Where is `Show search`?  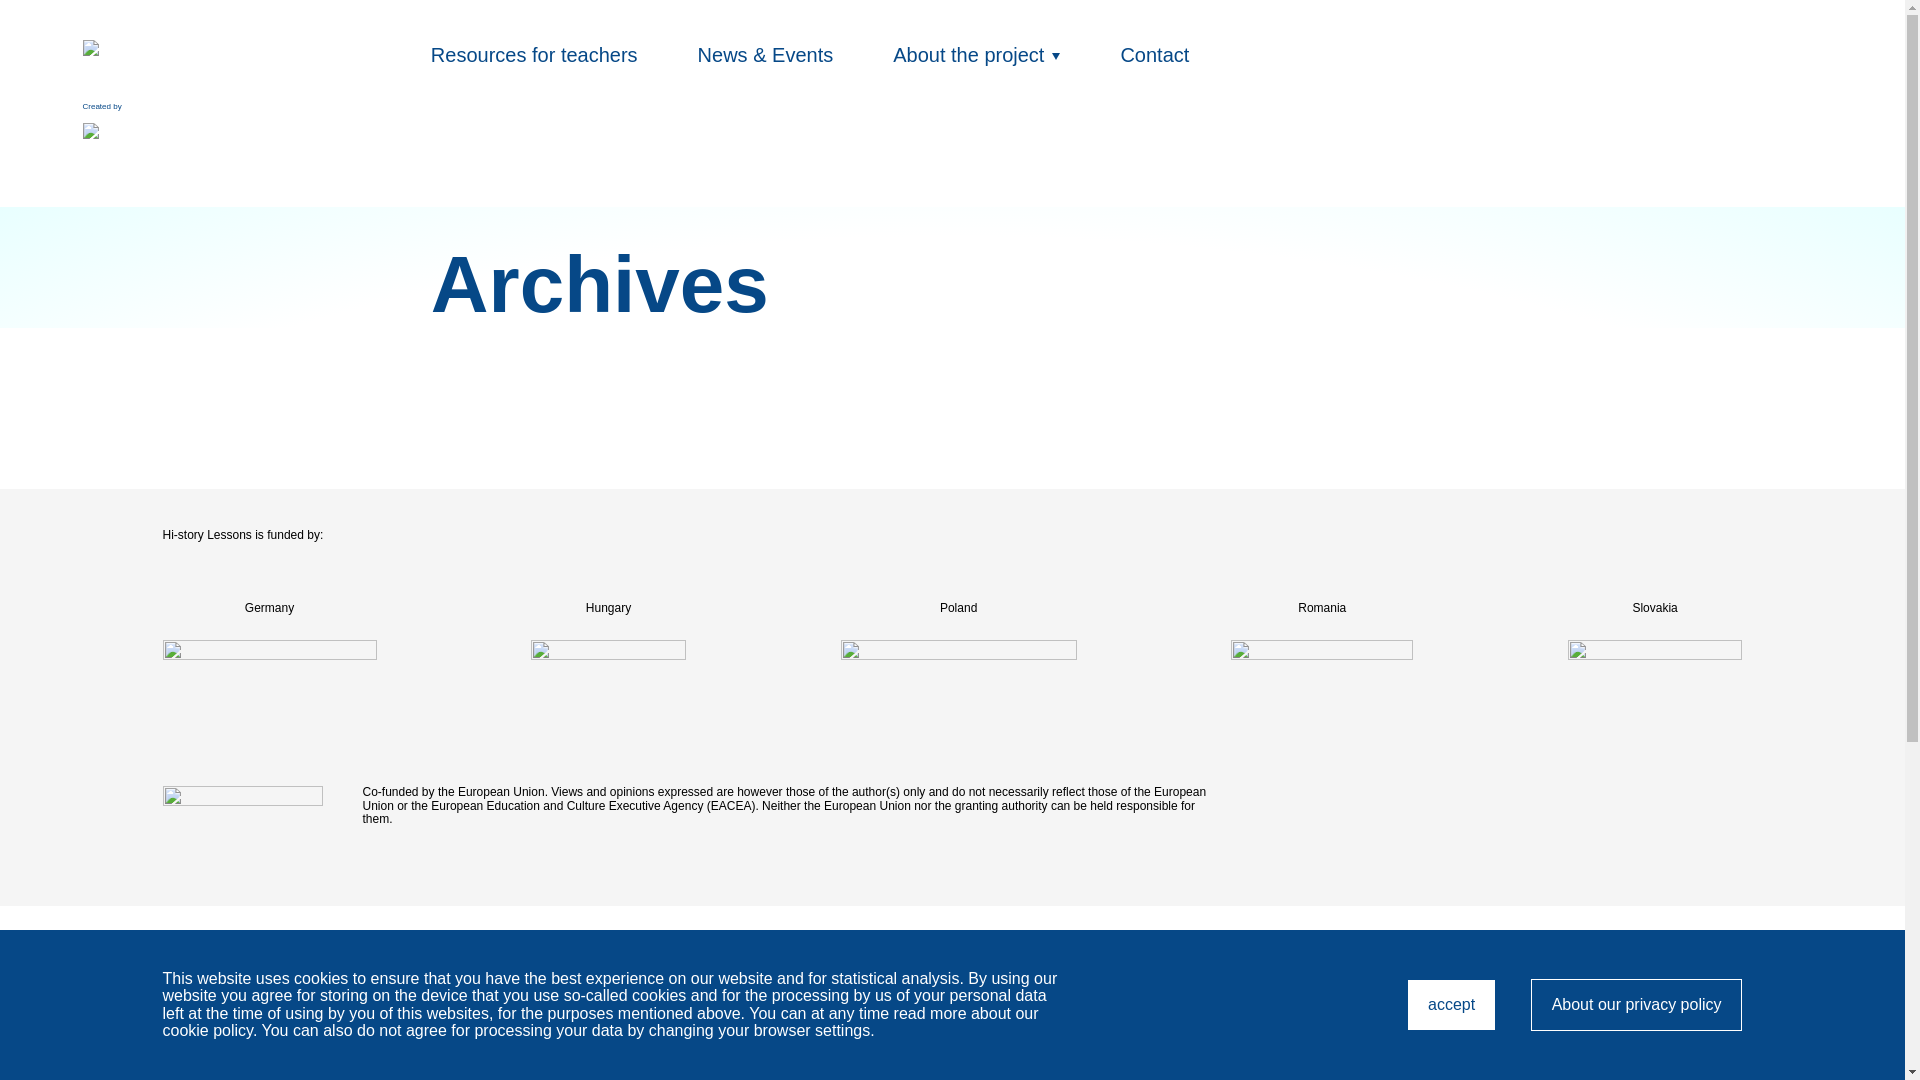 Show search is located at coordinates (976, 54).